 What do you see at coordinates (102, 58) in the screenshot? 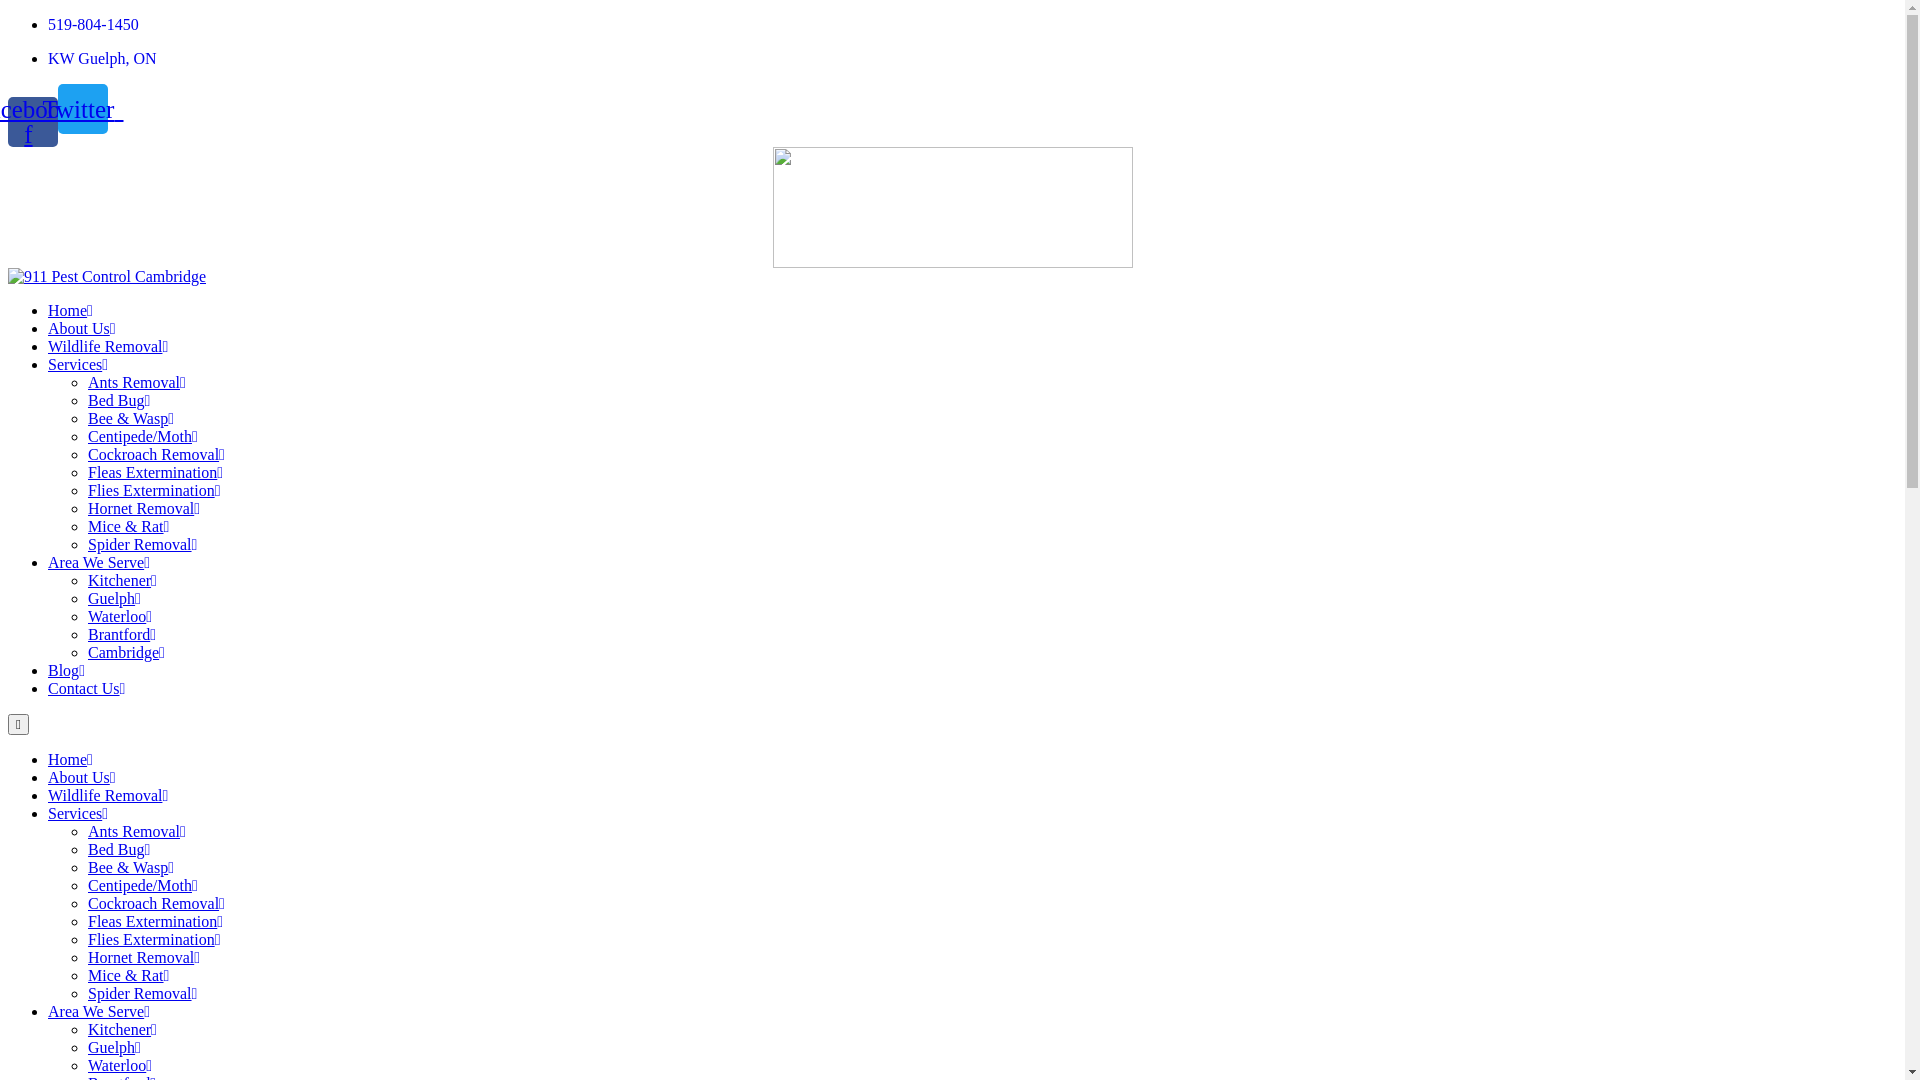
I see `KW Guelph, ON` at bounding box center [102, 58].